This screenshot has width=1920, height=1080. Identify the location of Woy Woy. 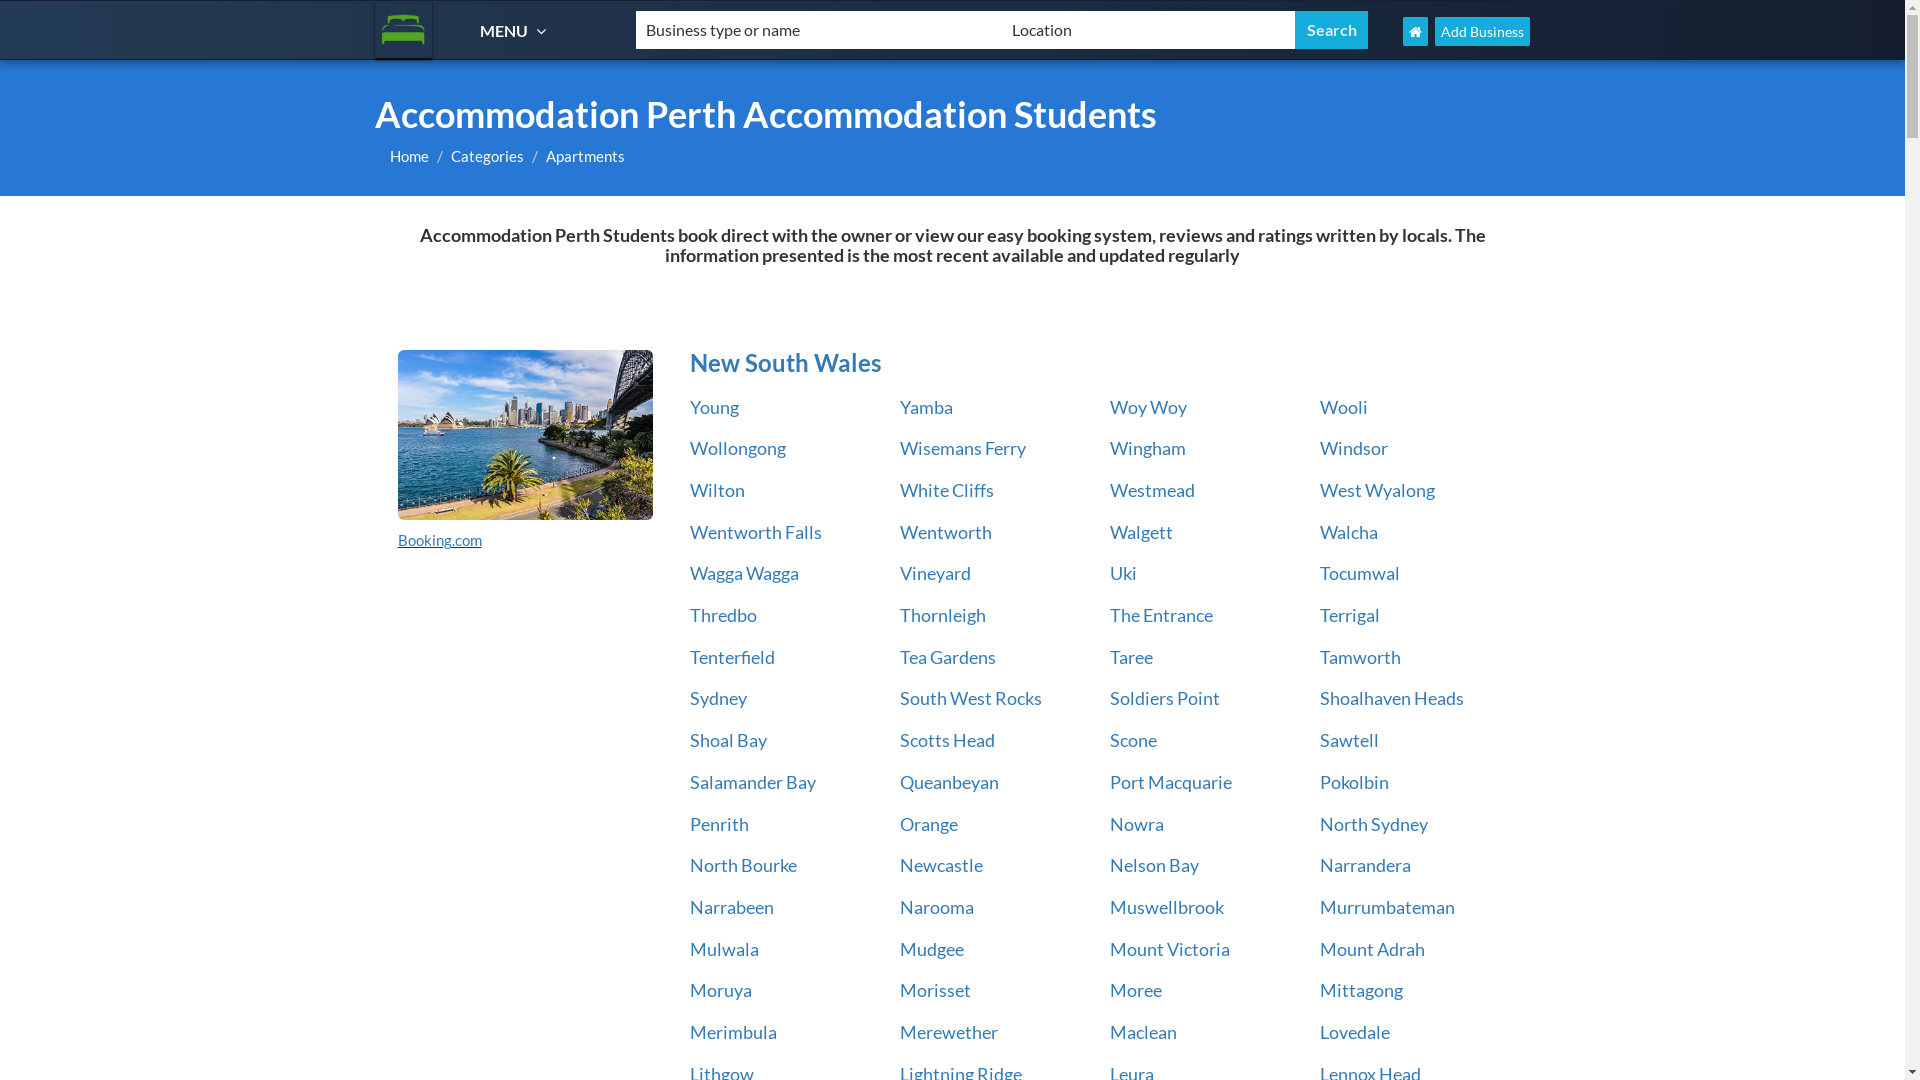
(1148, 407).